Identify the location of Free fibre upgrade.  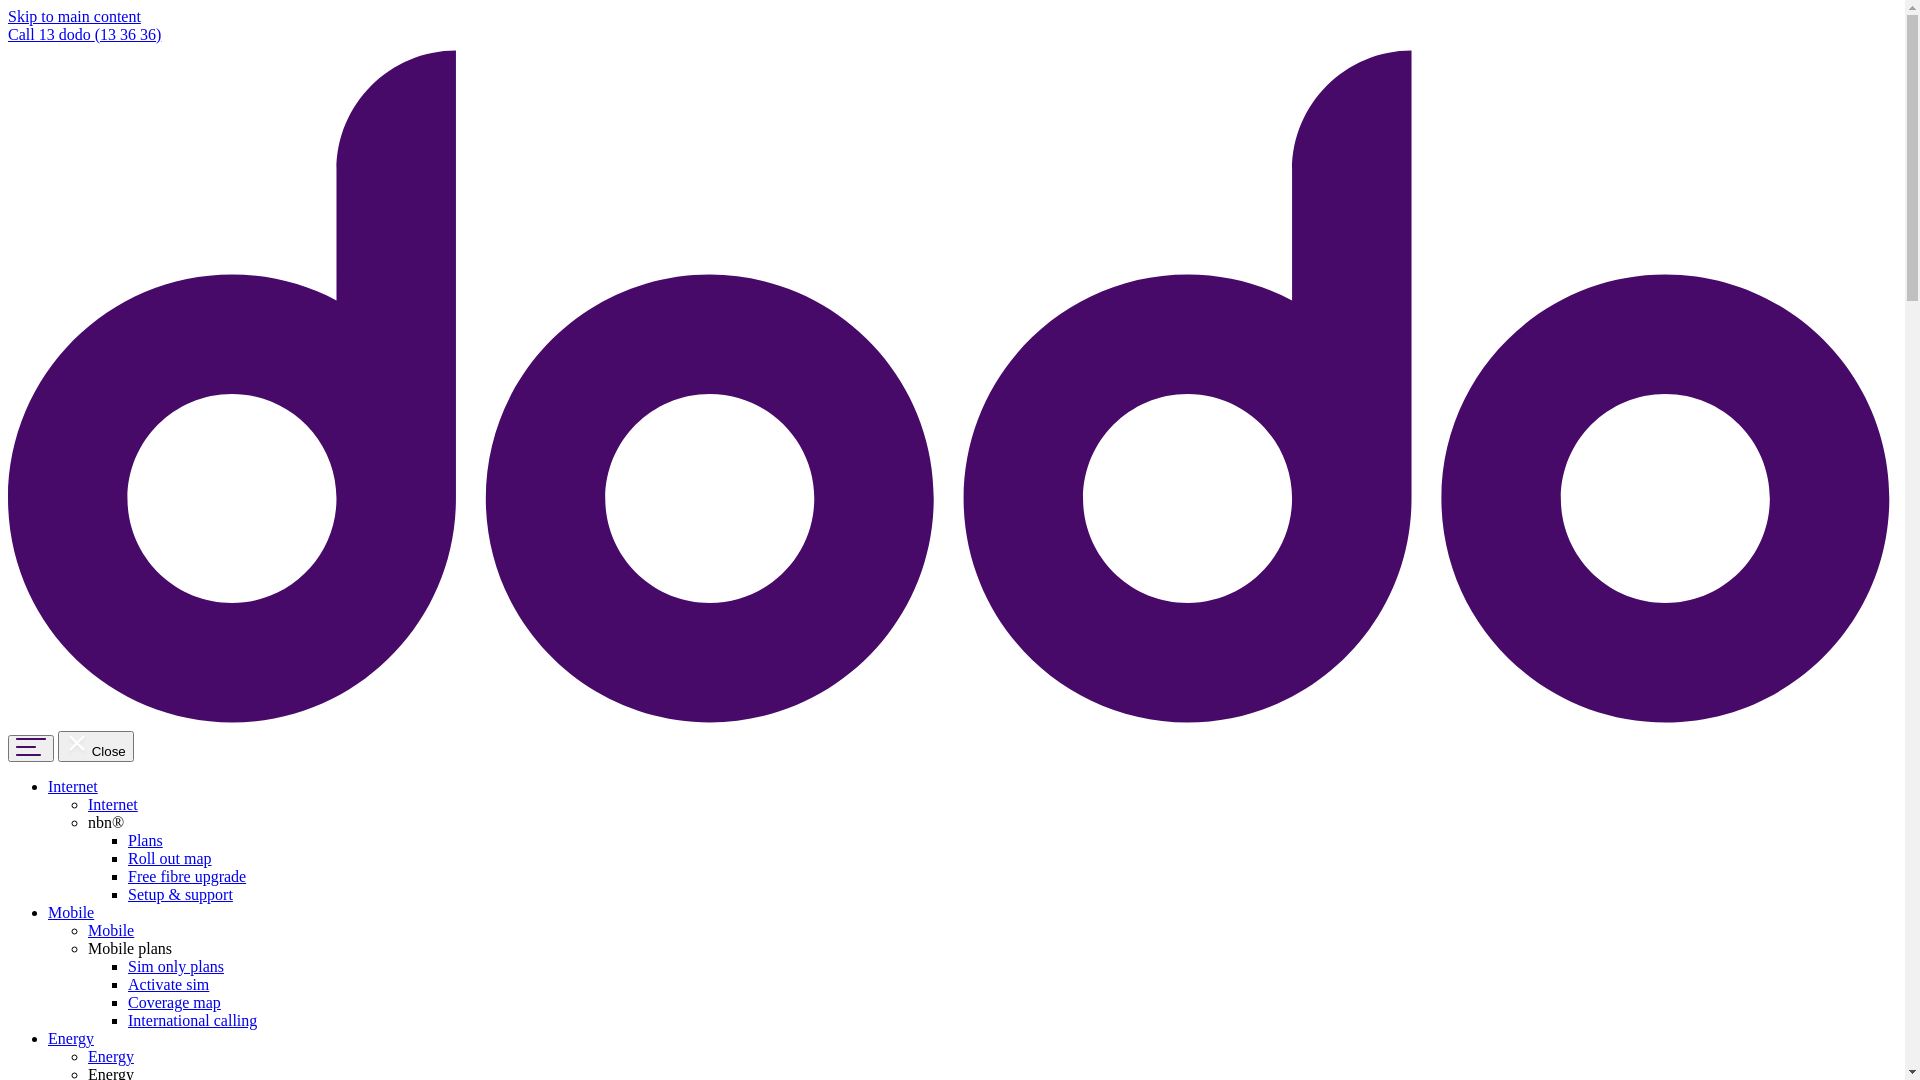
(186, 876).